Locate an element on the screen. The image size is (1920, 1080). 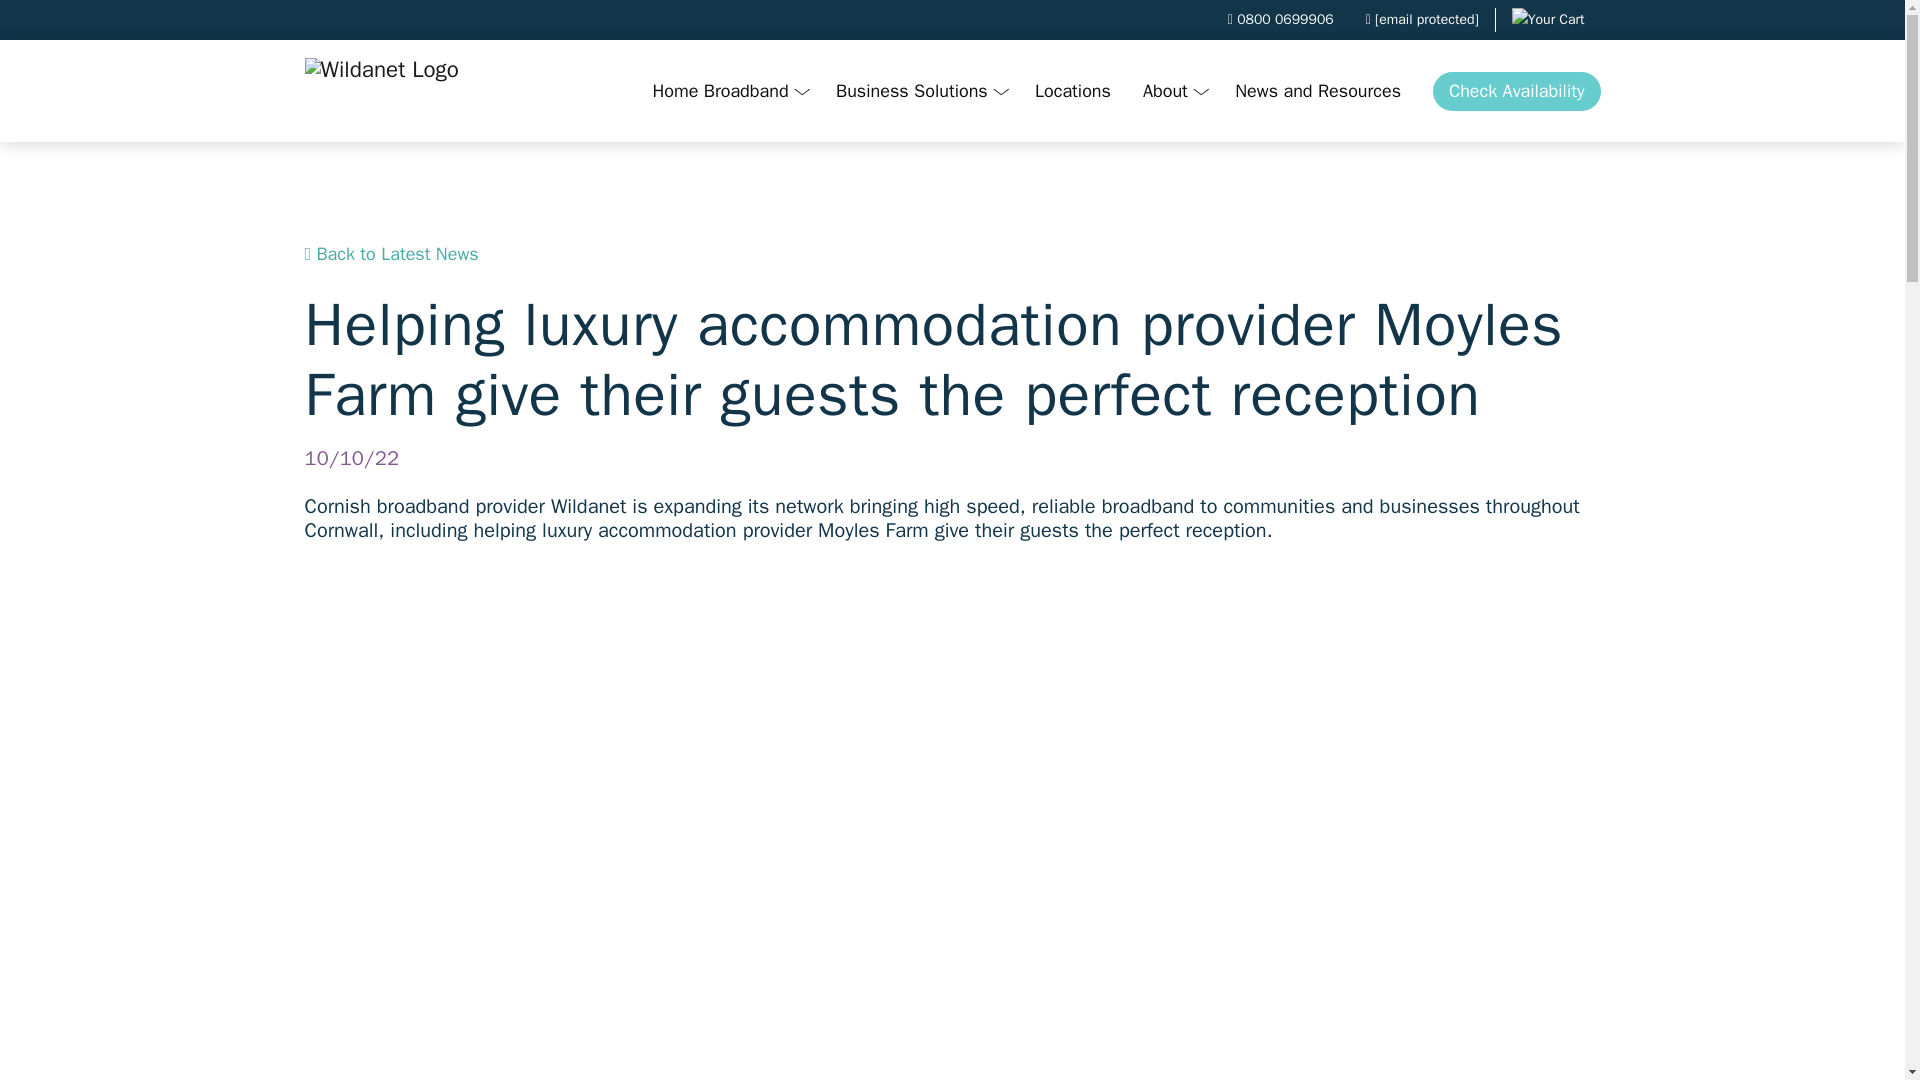
News and Resources is located at coordinates (1318, 92).